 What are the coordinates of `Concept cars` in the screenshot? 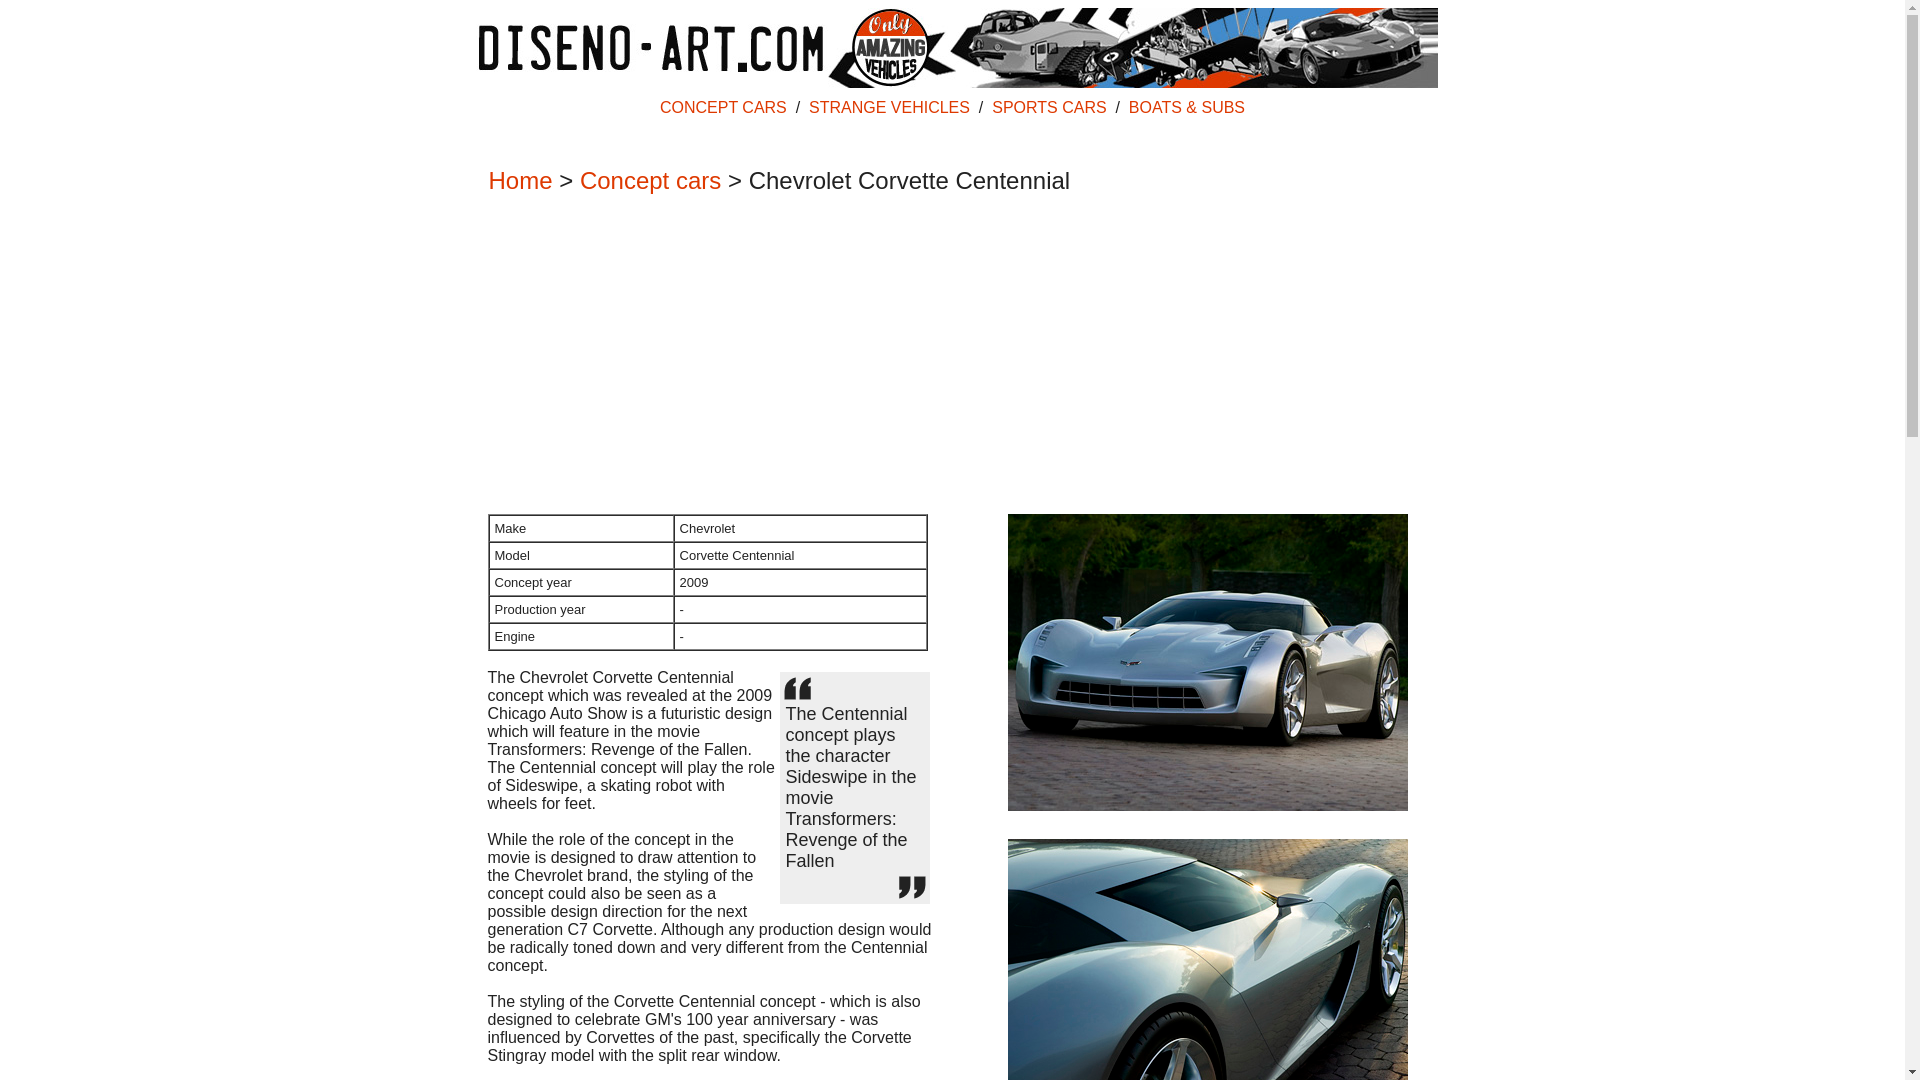 It's located at (650, 180).